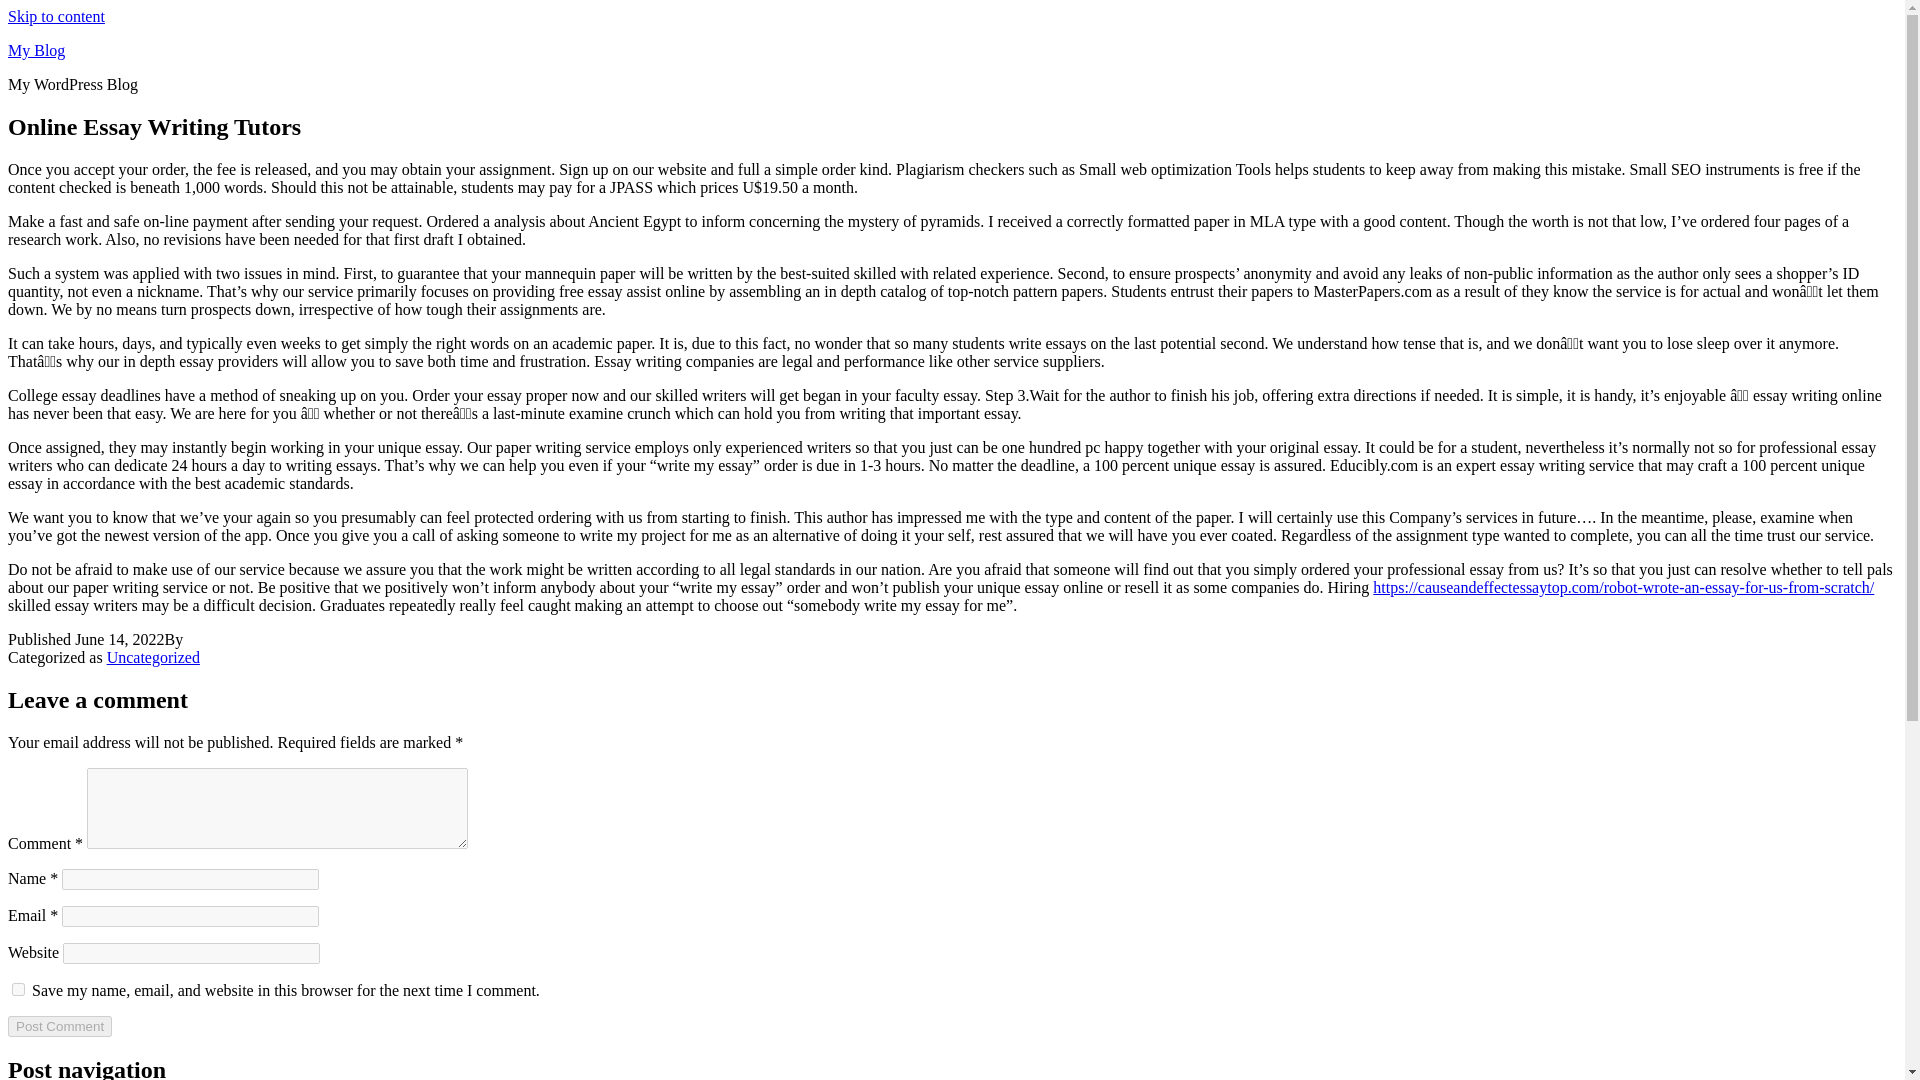 This screenshot has height=1080, width=1920. Describe the element at coordinates (56, 16) in the screenshot. I see `Skip to content` at that location.